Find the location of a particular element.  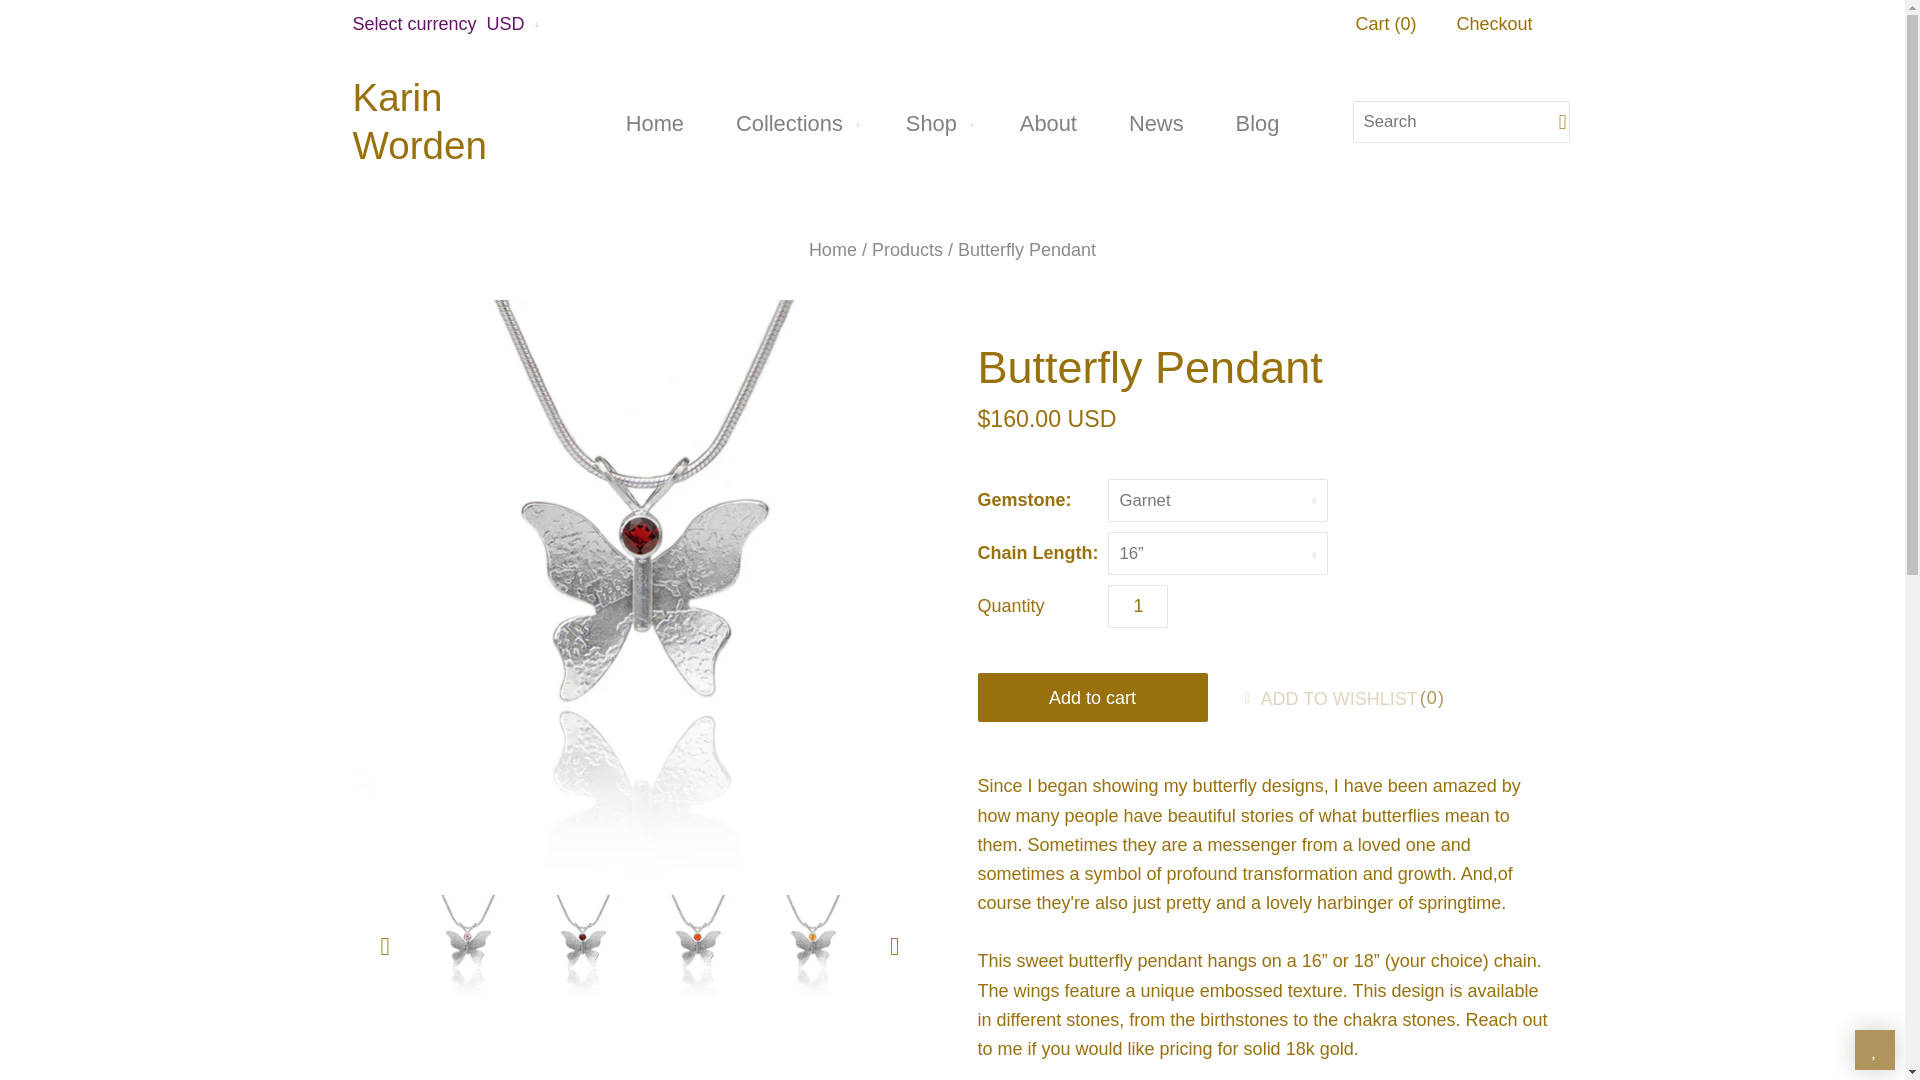

Blog is located at coordinates (1257, 122).